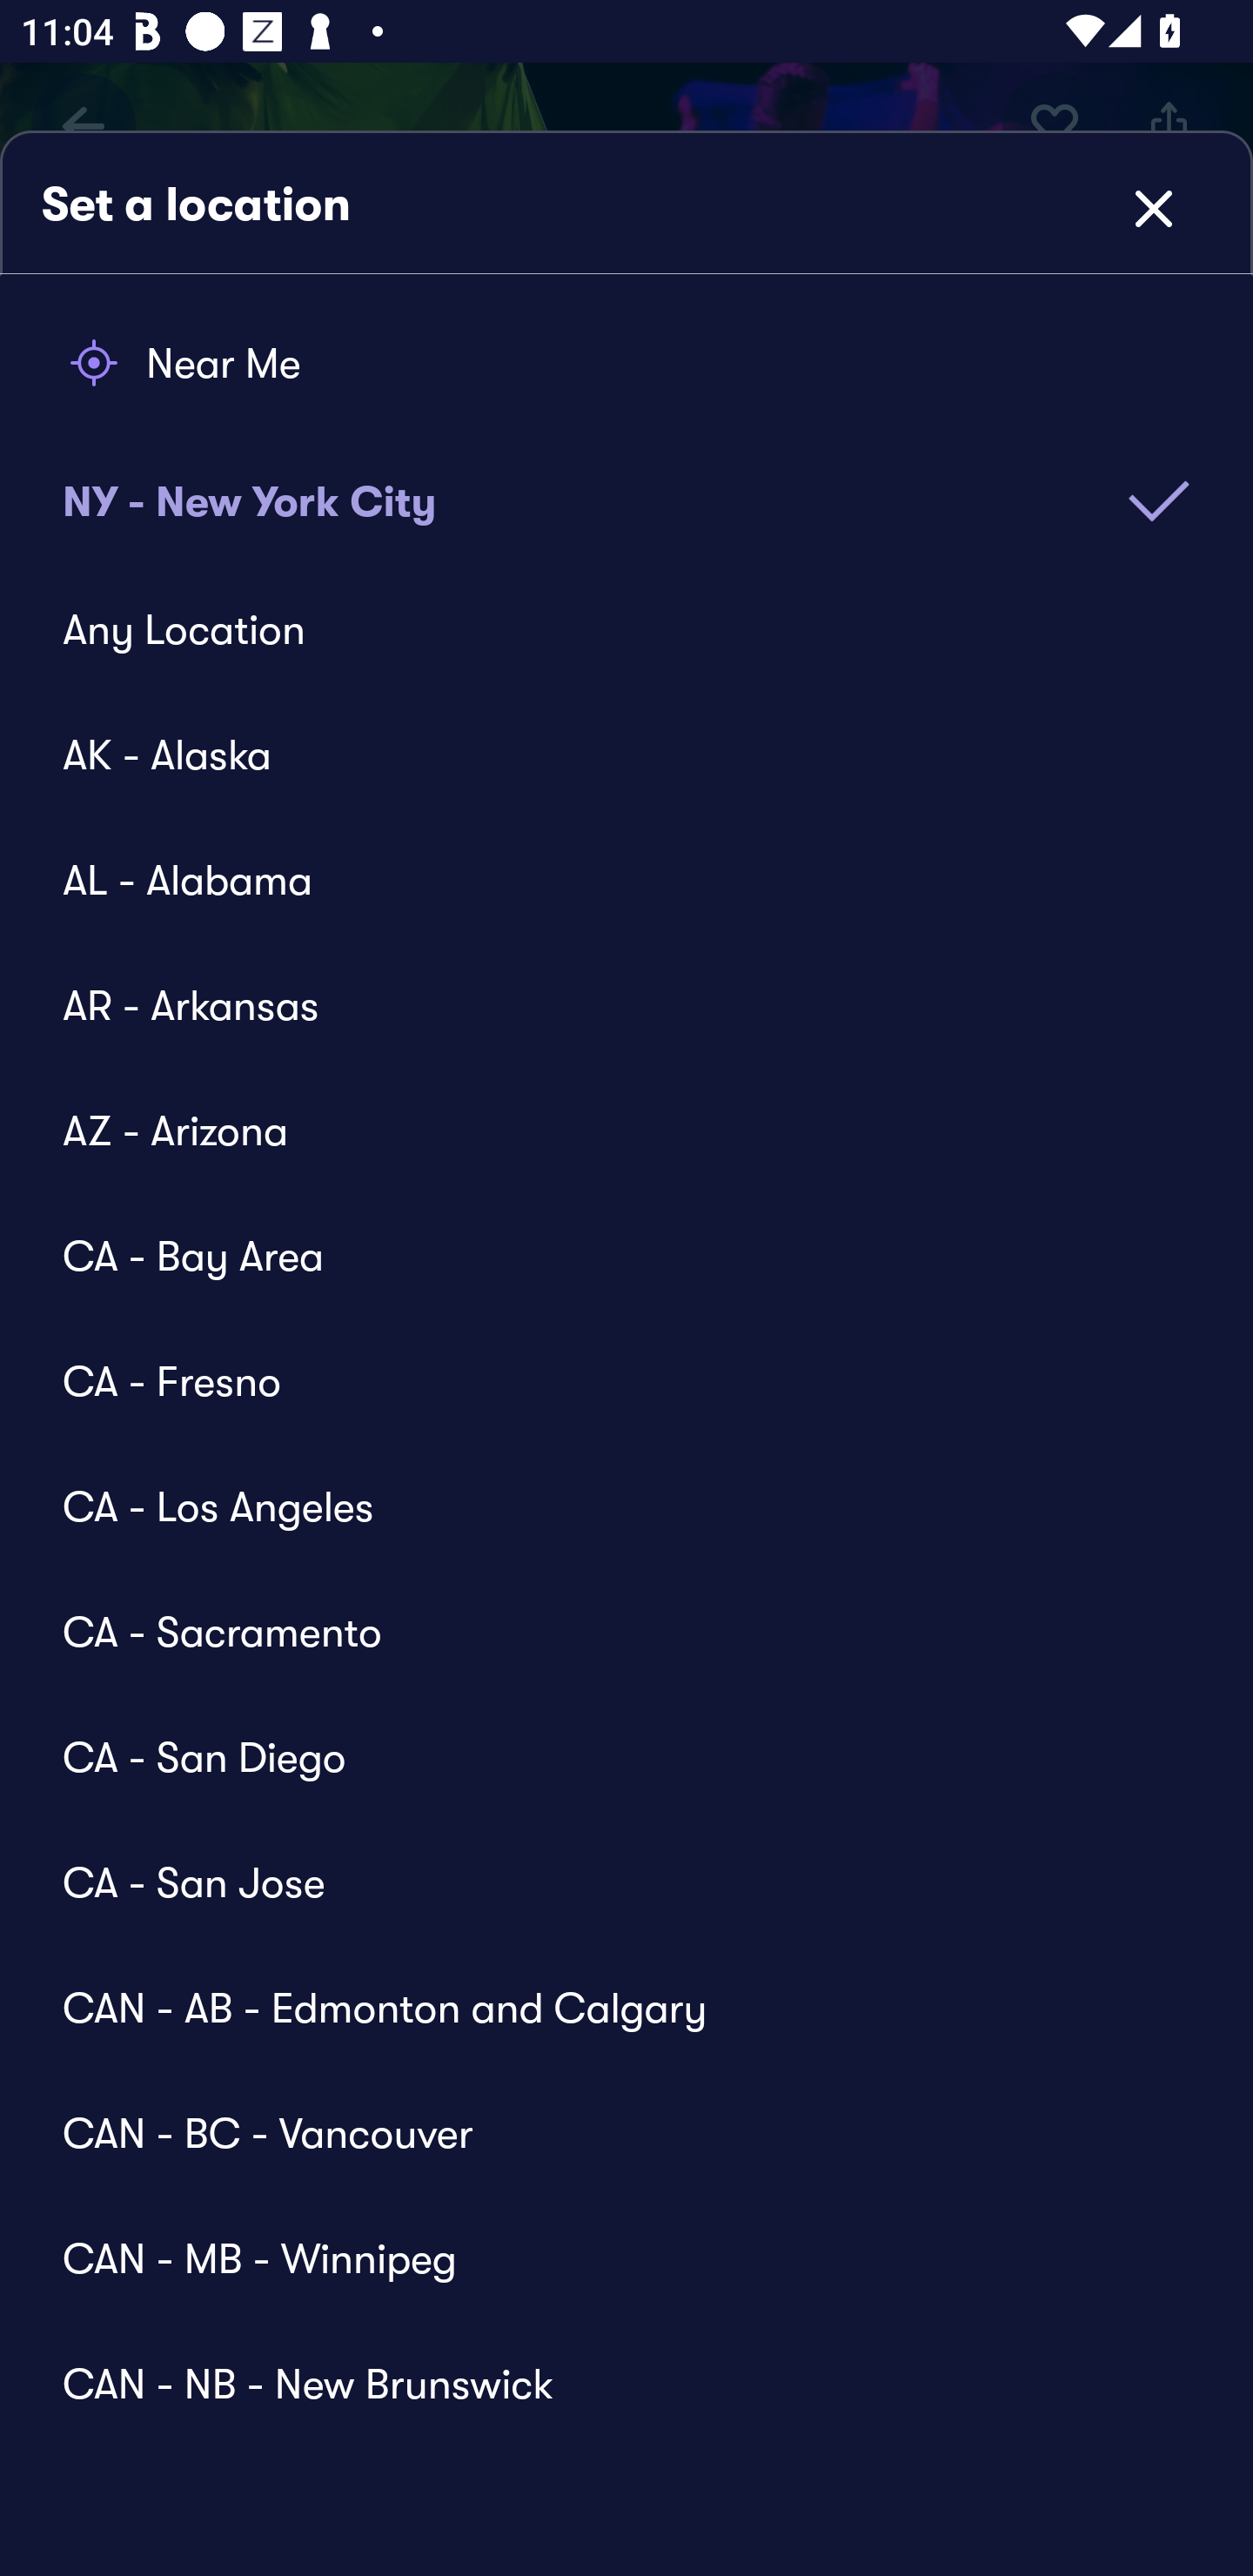 The width and height of the screenshot is (1253, 2576). What do you see at coordinates (606, 1006) in the screenshot?
I see `AR - Arkansas` at bounding box center [606, 1006].